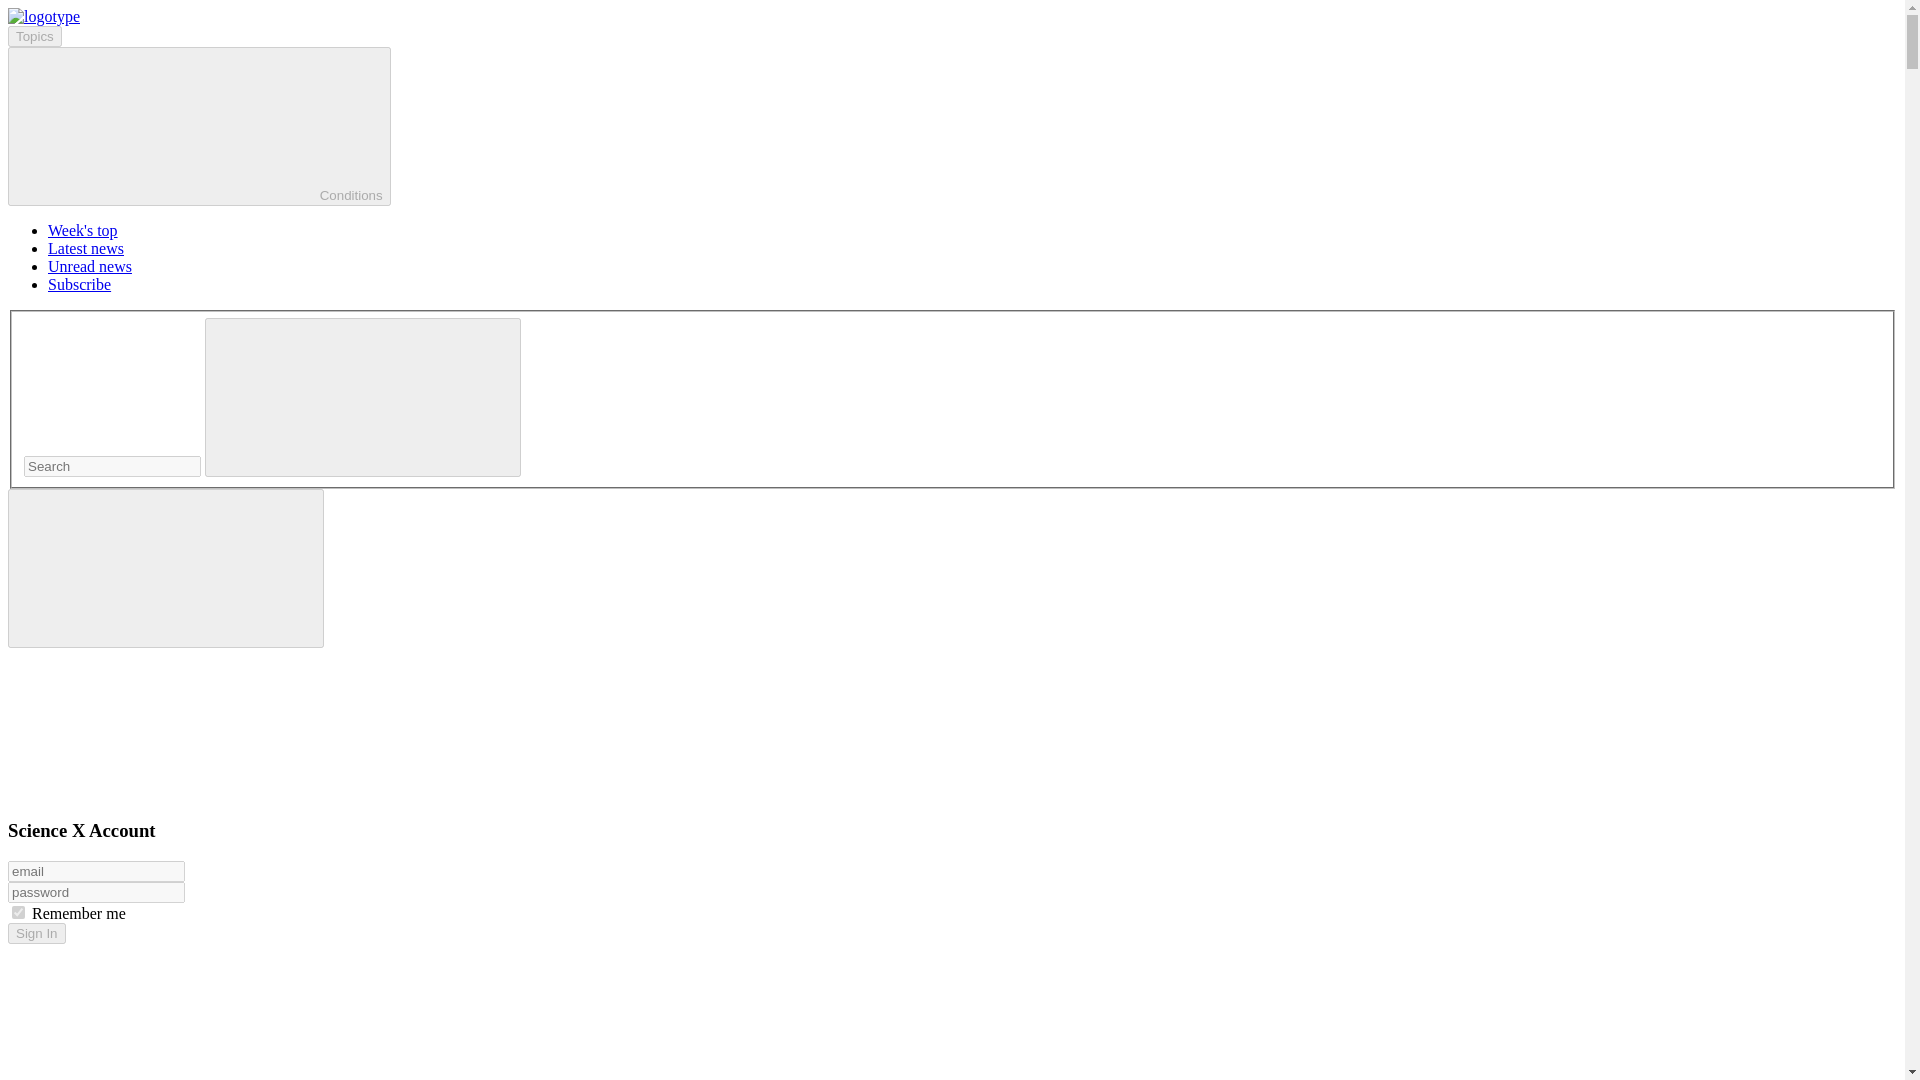  What do you see at coordinates (199, 126) in the screenshot?
I see `Conditions` at bounding box center [199, 126].